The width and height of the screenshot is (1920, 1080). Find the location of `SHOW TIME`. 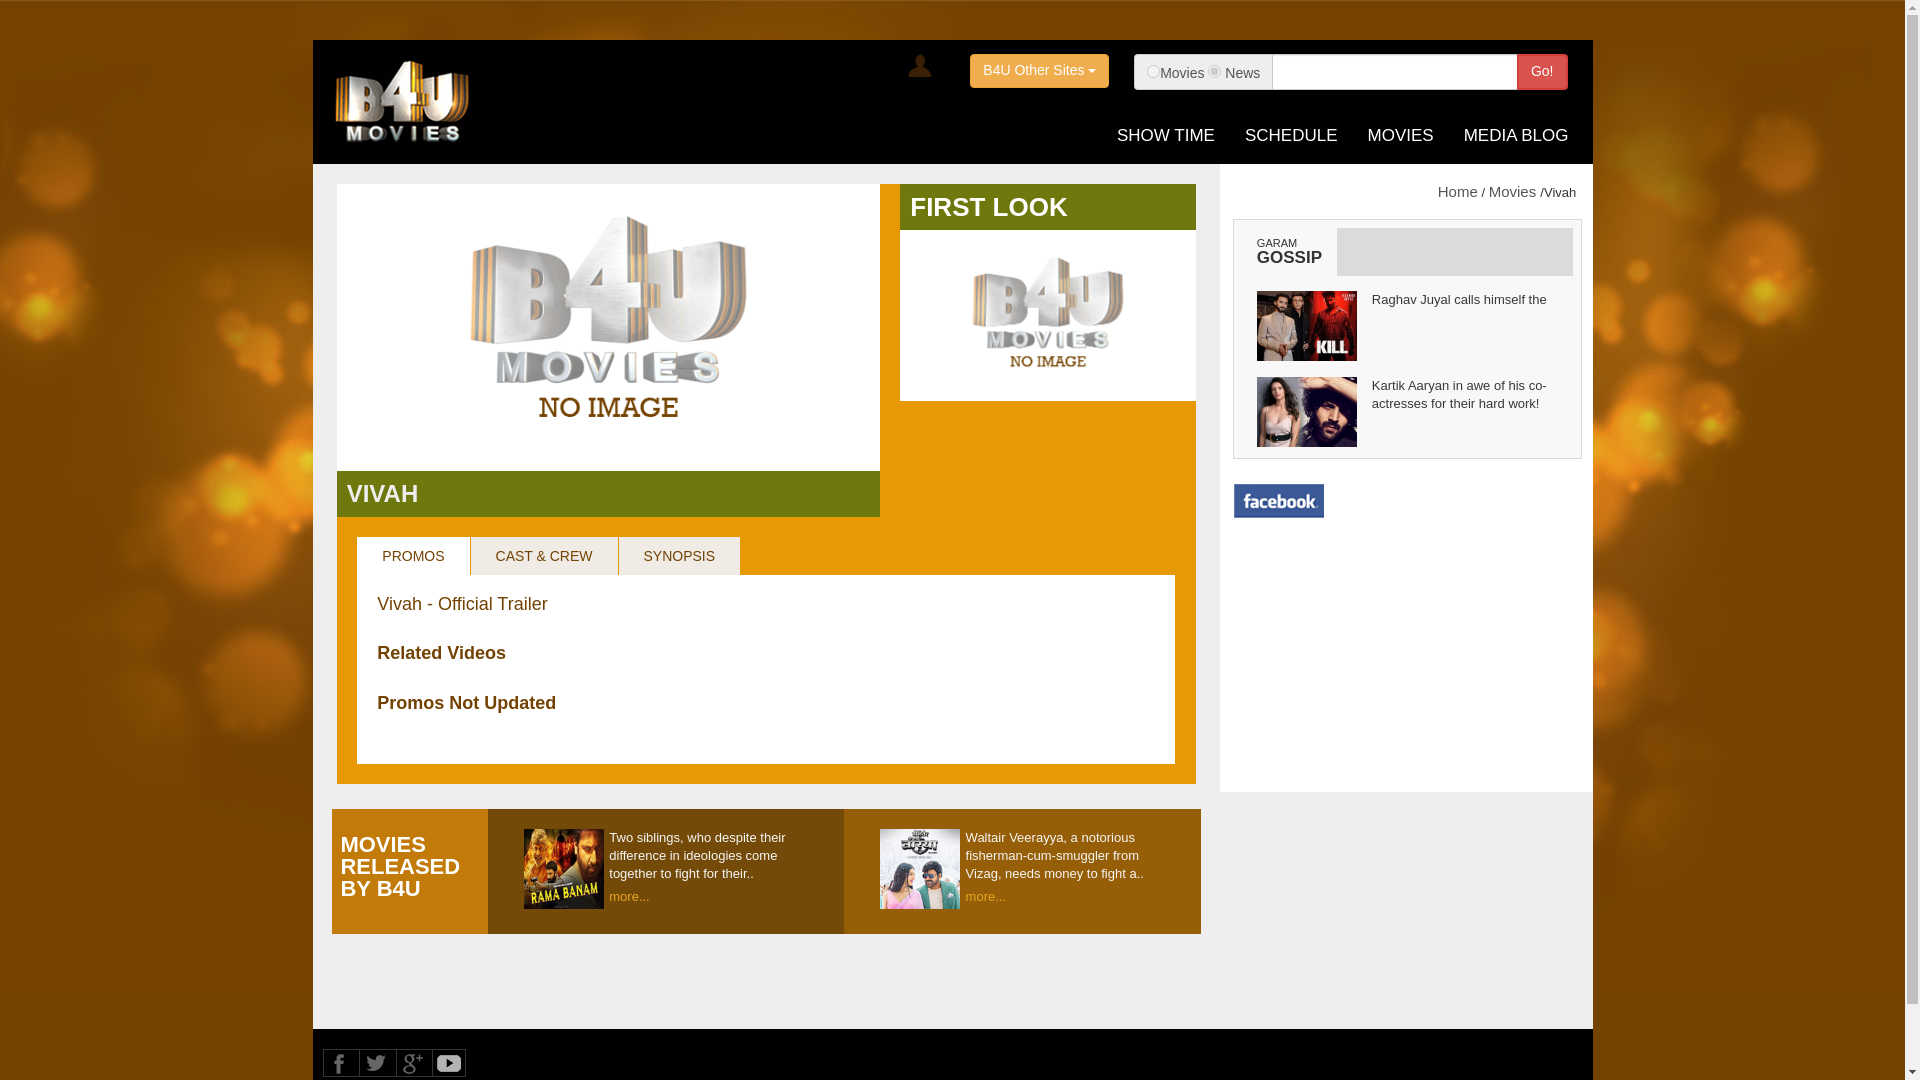

SHOW TIME is located at coordinates (1166, 135).